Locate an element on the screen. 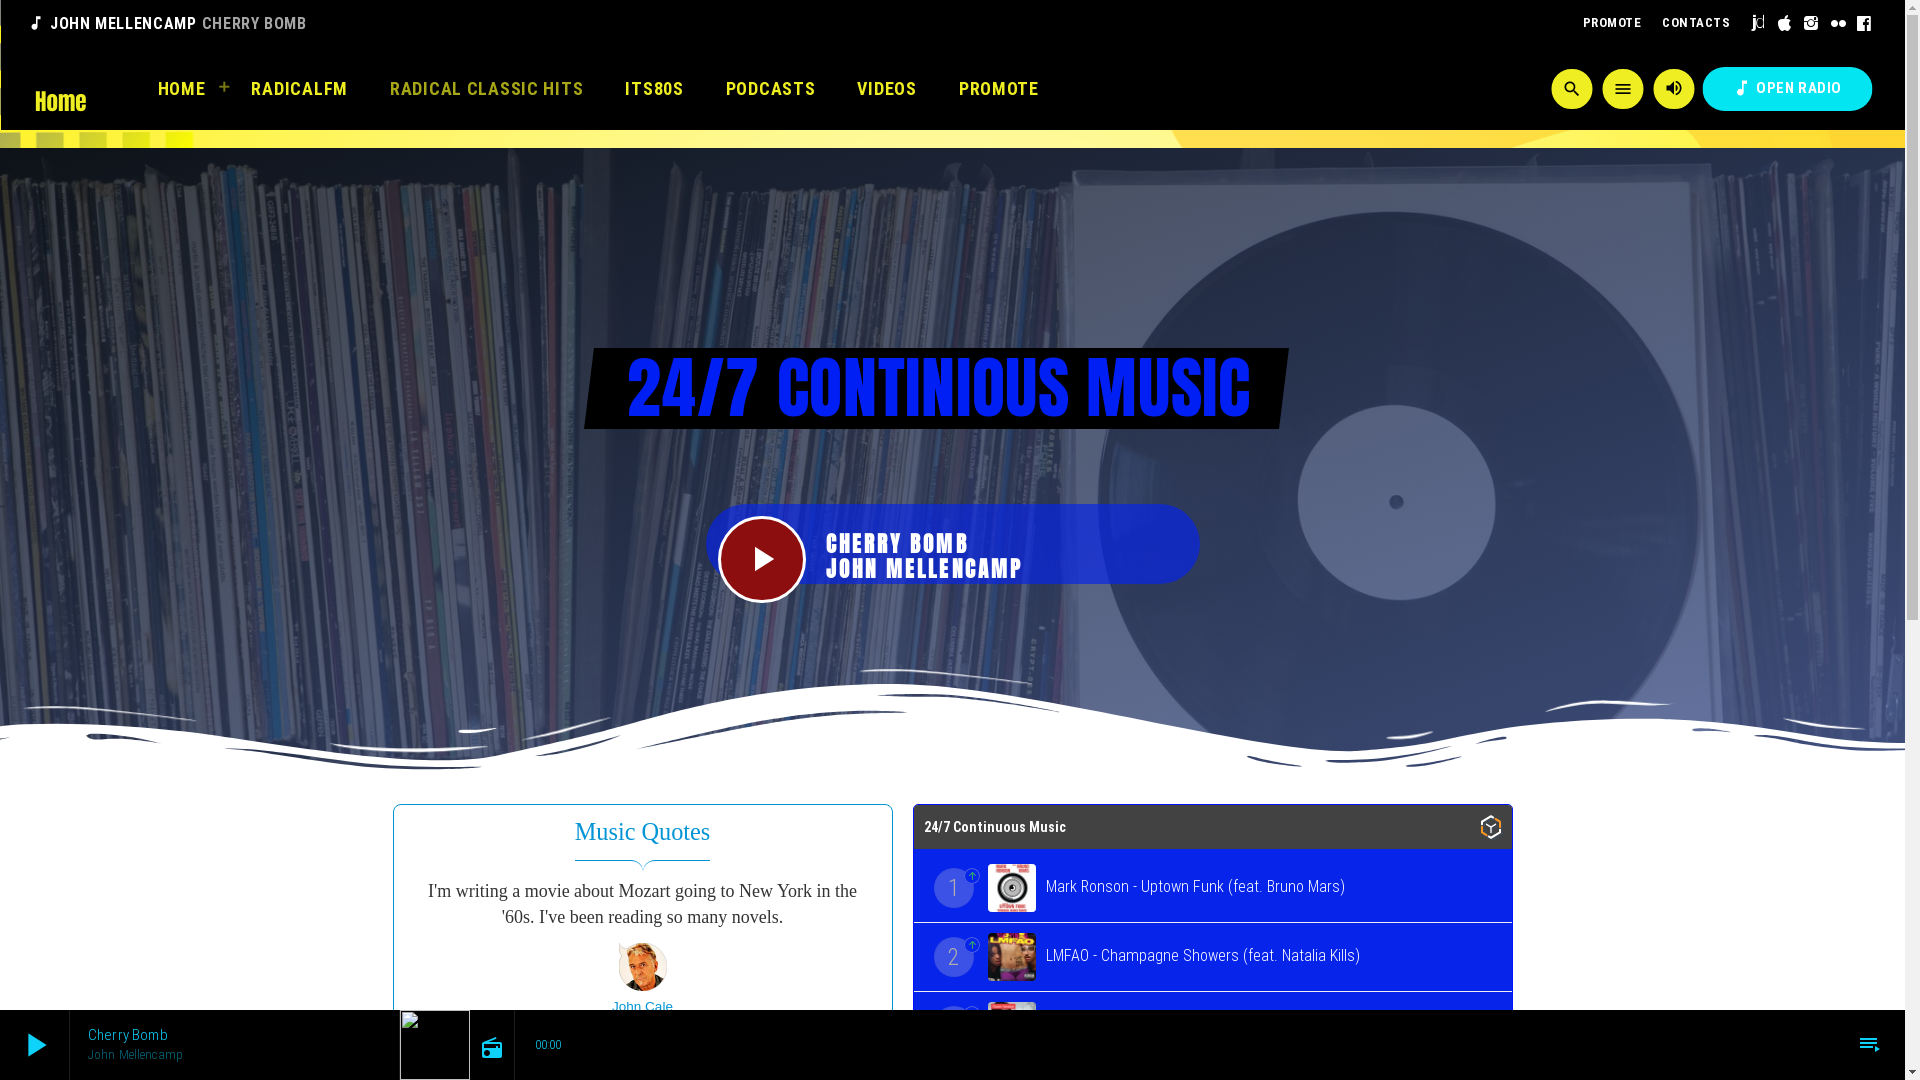 The width and height of the screenshot is (1920, 1080). 24/7 Continuous Music is located at coordinates (1213, 826).